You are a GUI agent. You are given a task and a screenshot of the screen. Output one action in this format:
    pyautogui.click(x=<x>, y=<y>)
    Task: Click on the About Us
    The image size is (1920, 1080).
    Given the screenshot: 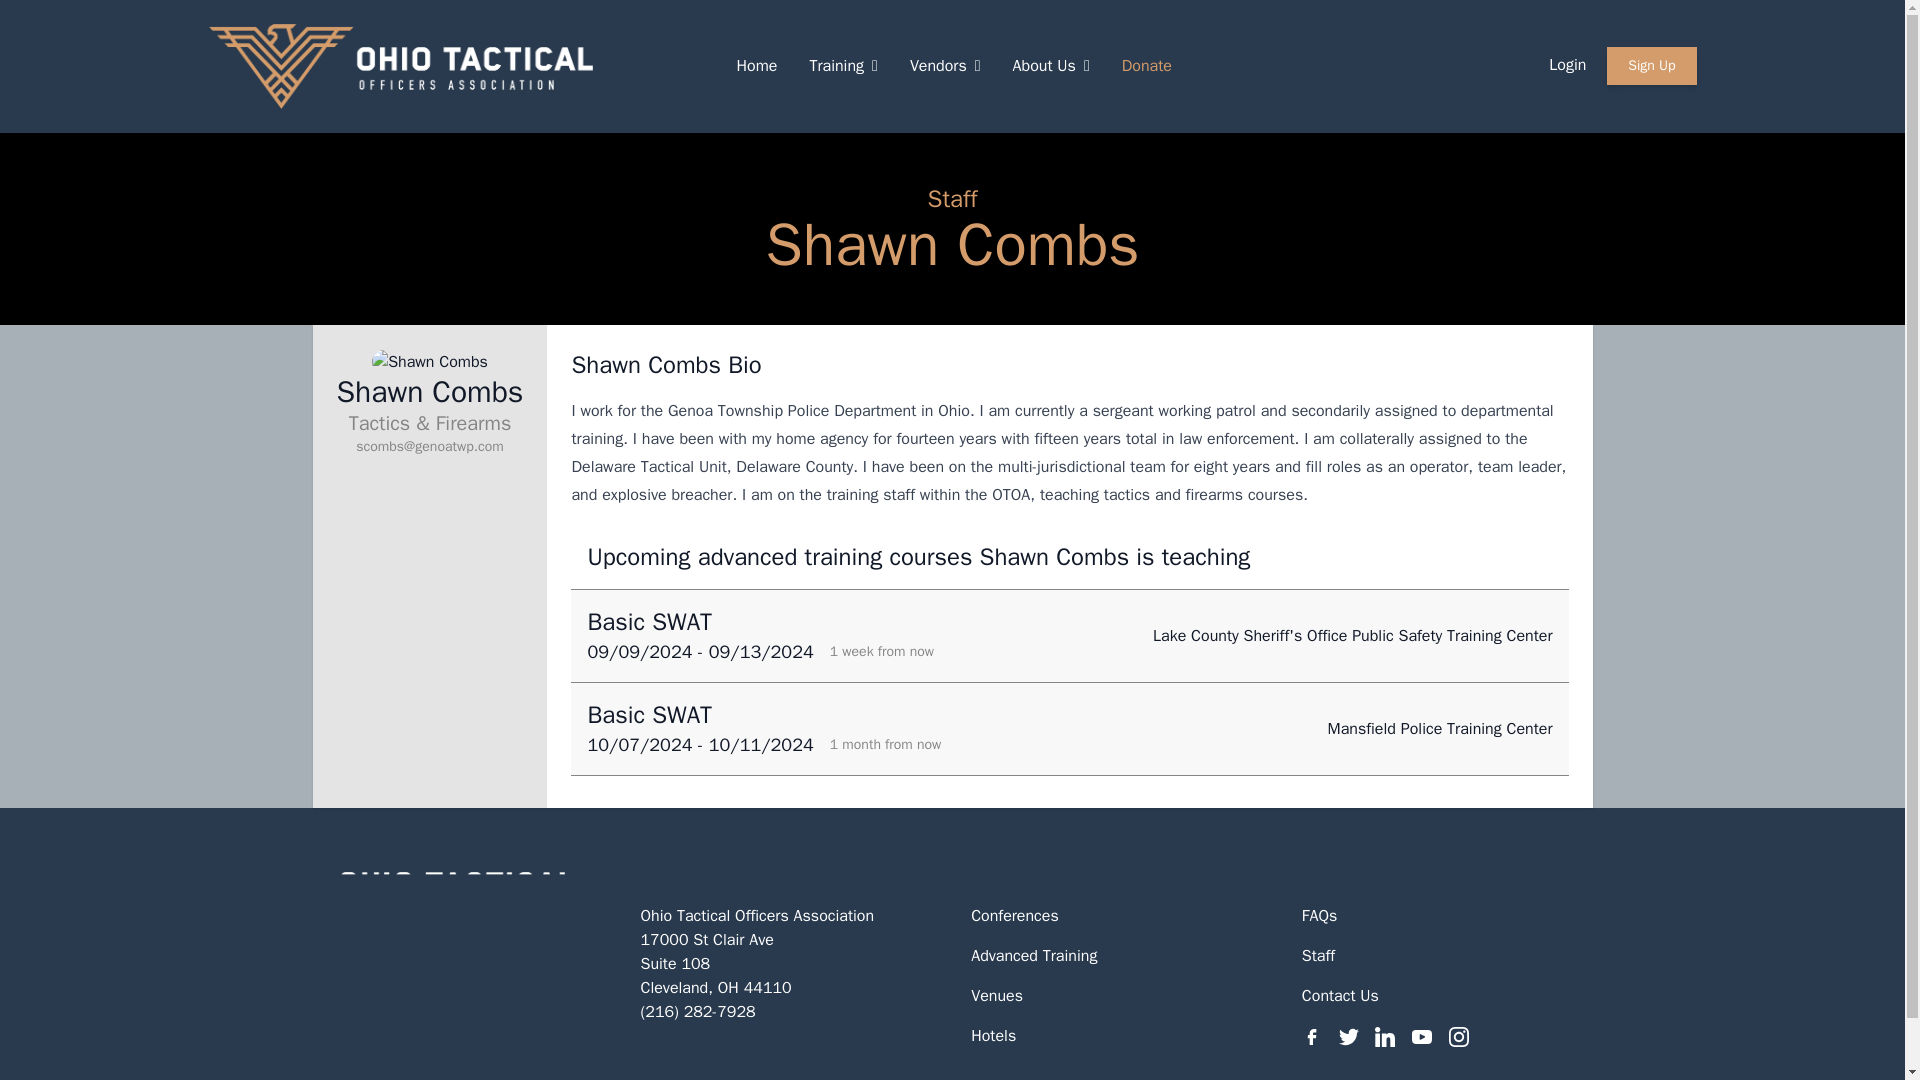 What is the action you would take?
    pyautogui.click(x=1050, y=66)
    